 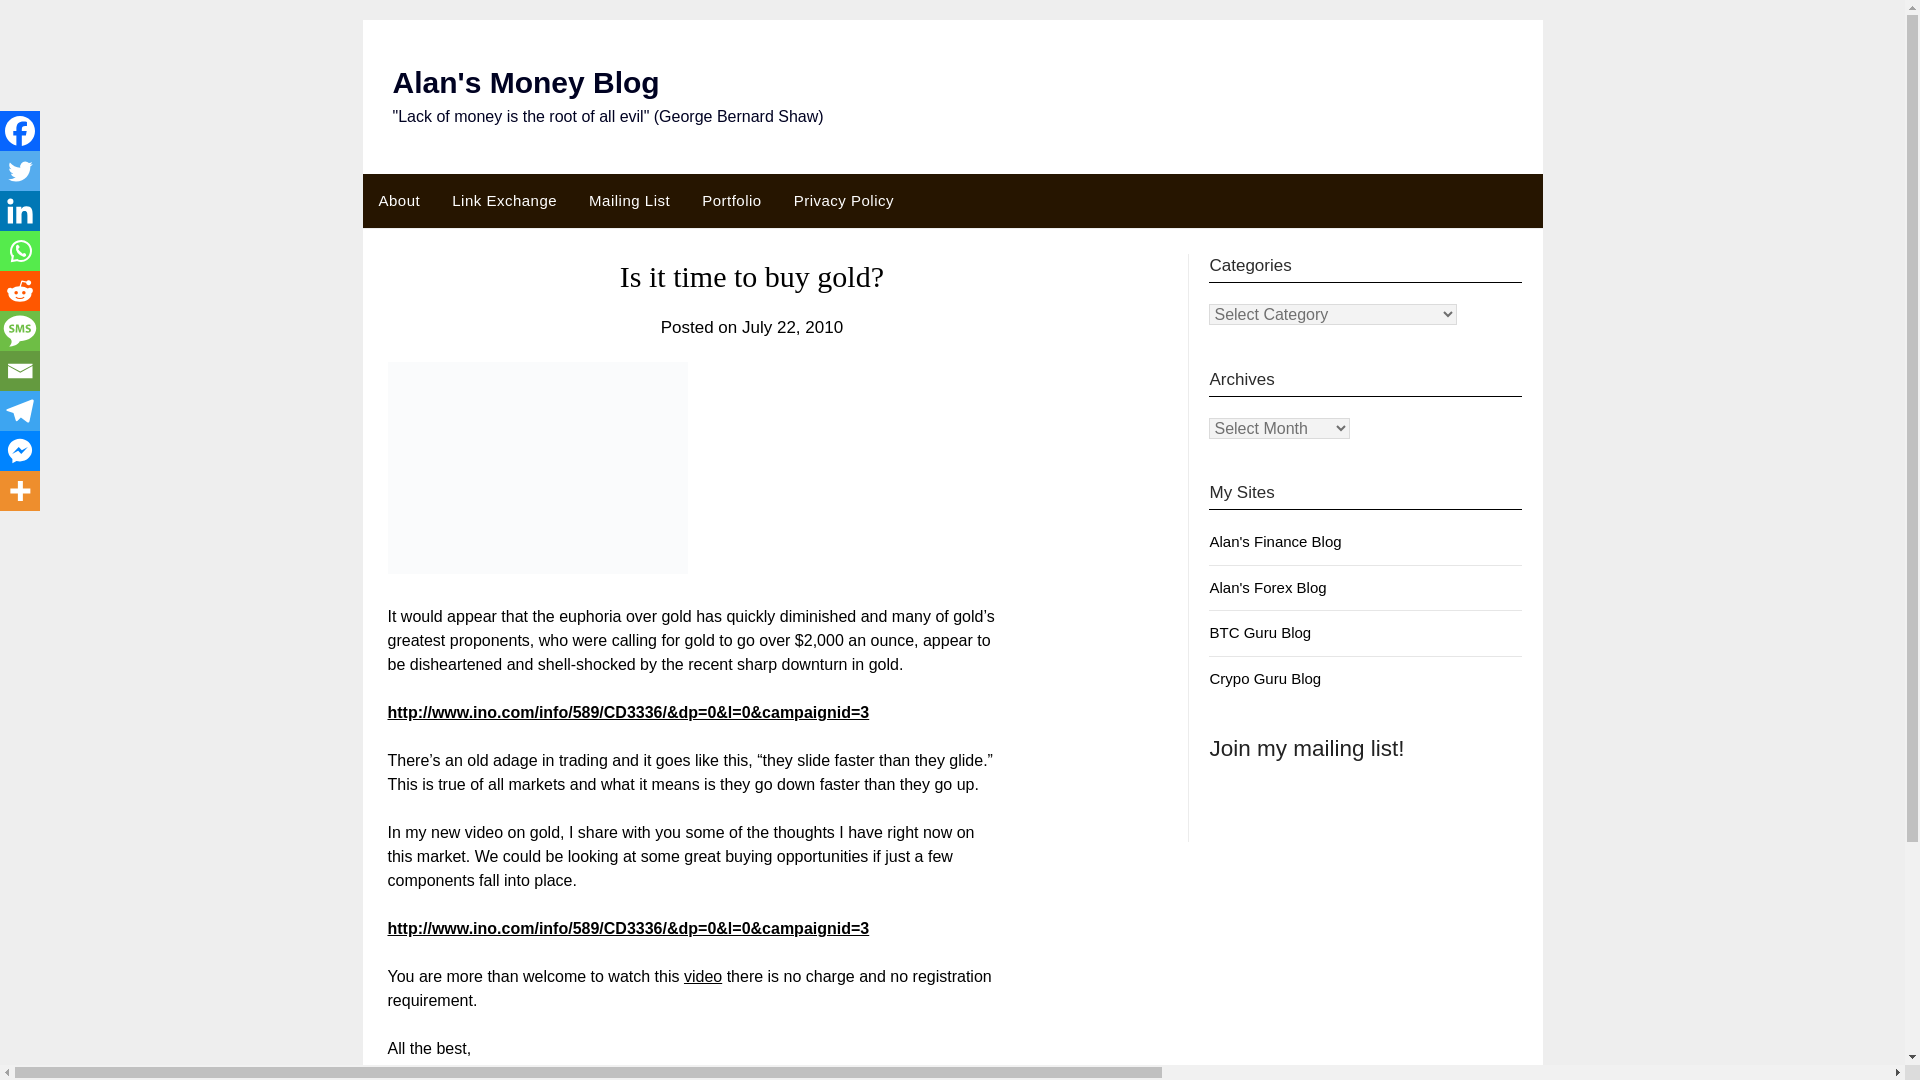 What do you see at coordinates (398, 200) in the screenshot?
I see `About` at bounding box center [398, 200].